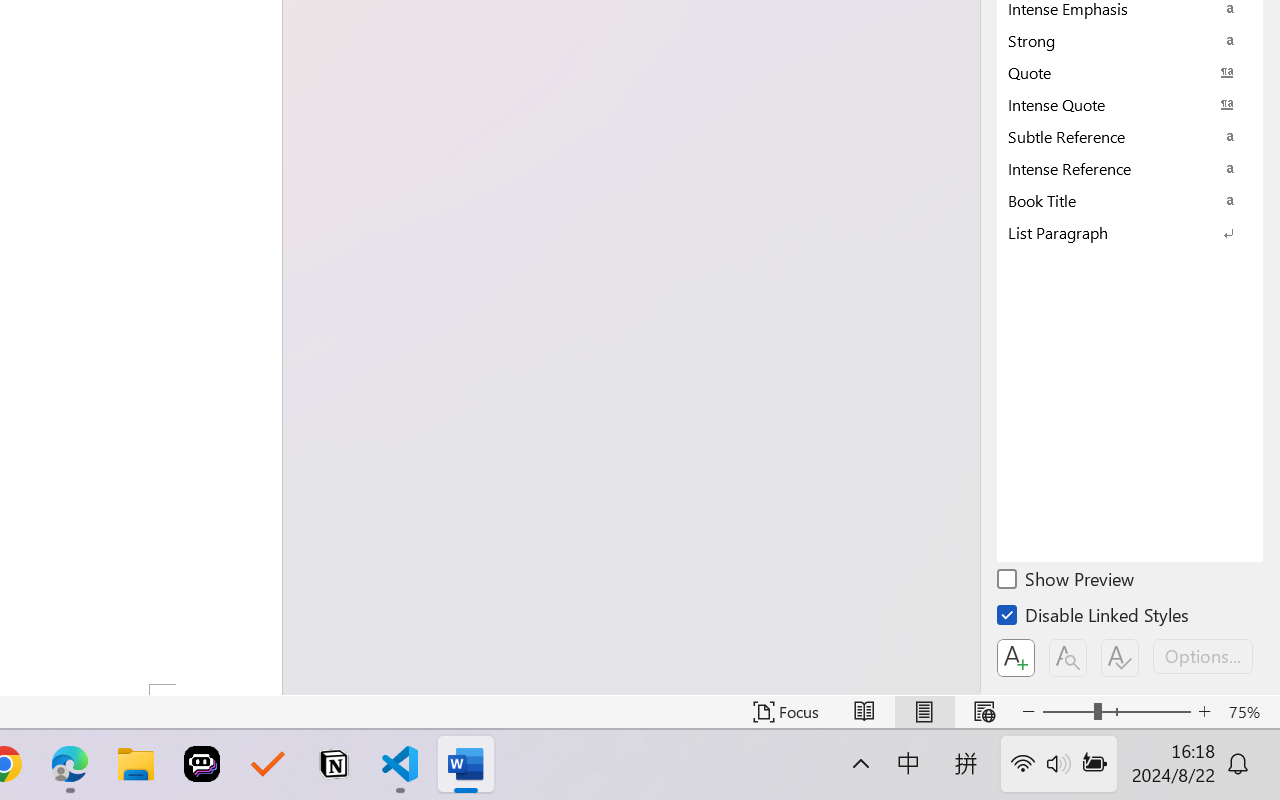  What do you see at coordinates (1130, 168) in the screenshot?
I see `Intense Reference` at bounding box center [1130, 168].